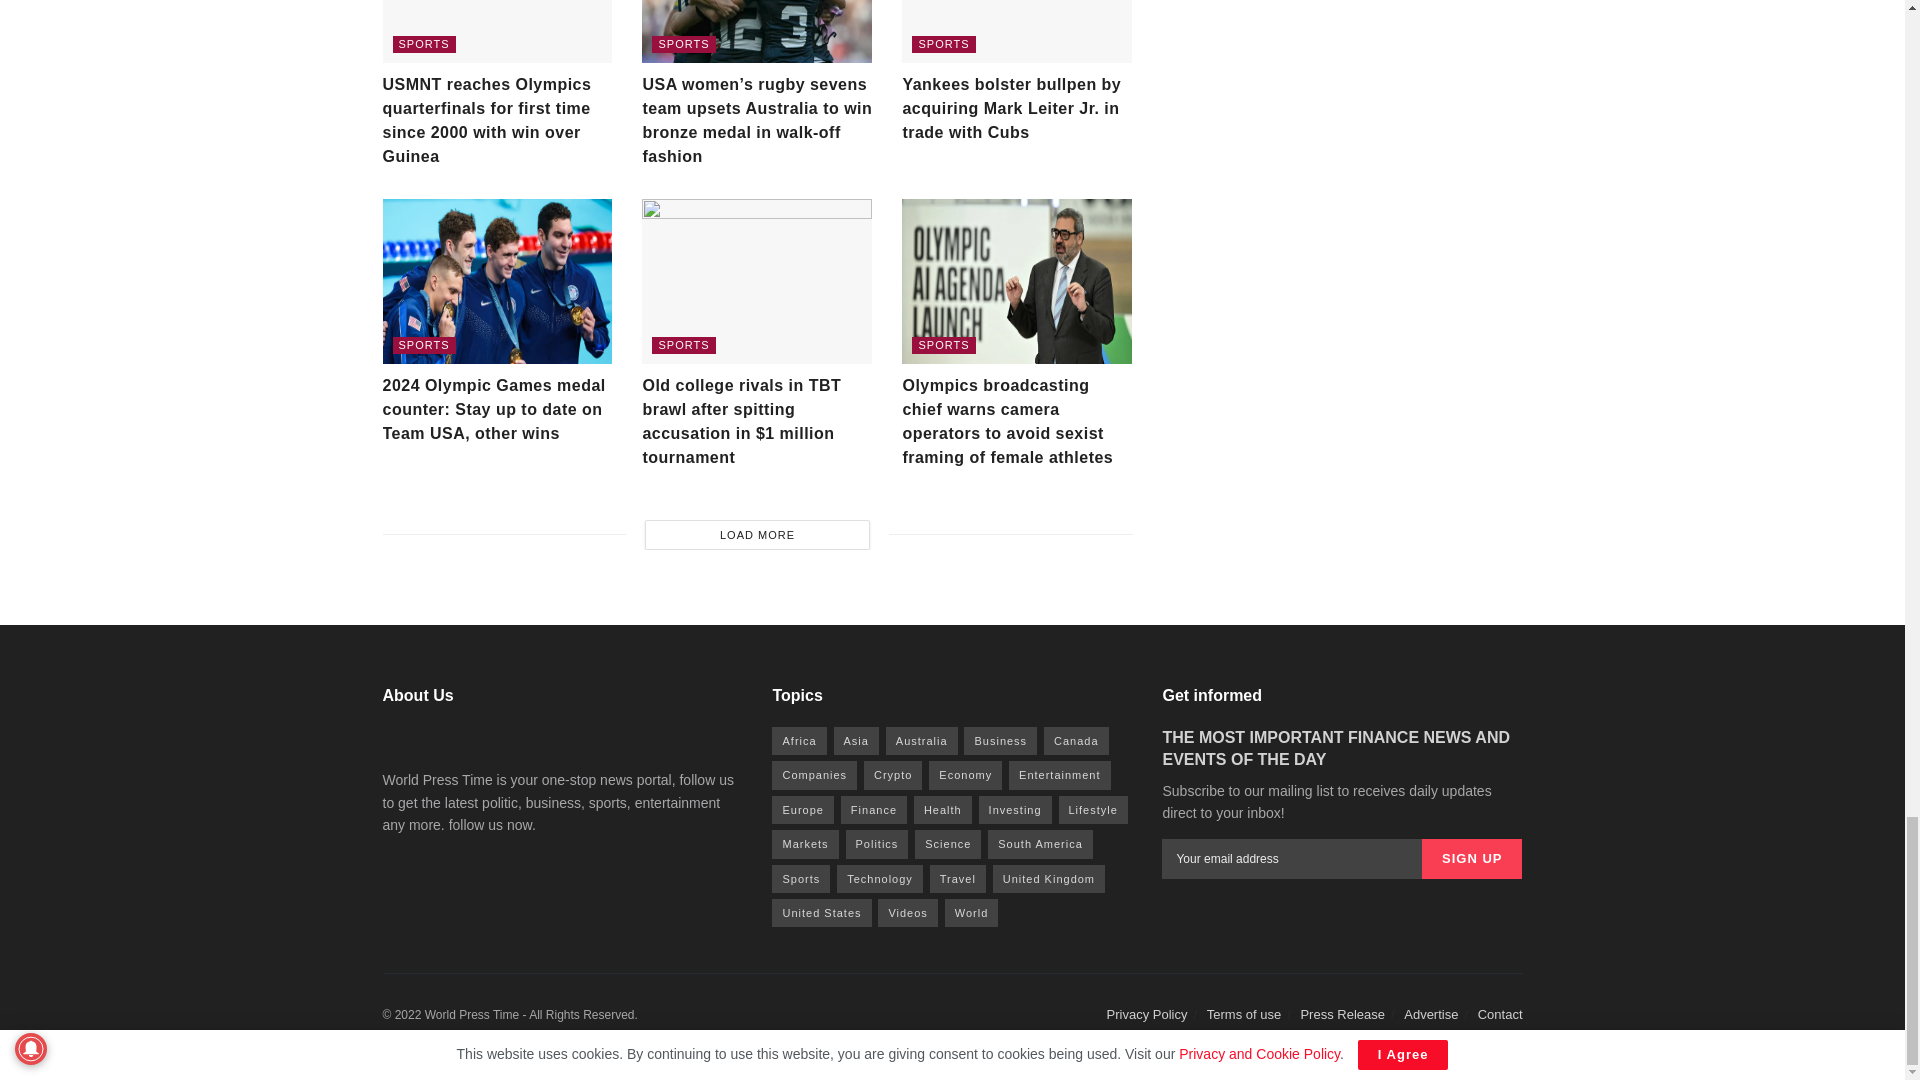 This screenshot has width=1920, height=1080. I want to click on Sign up, so click(1472, 859).